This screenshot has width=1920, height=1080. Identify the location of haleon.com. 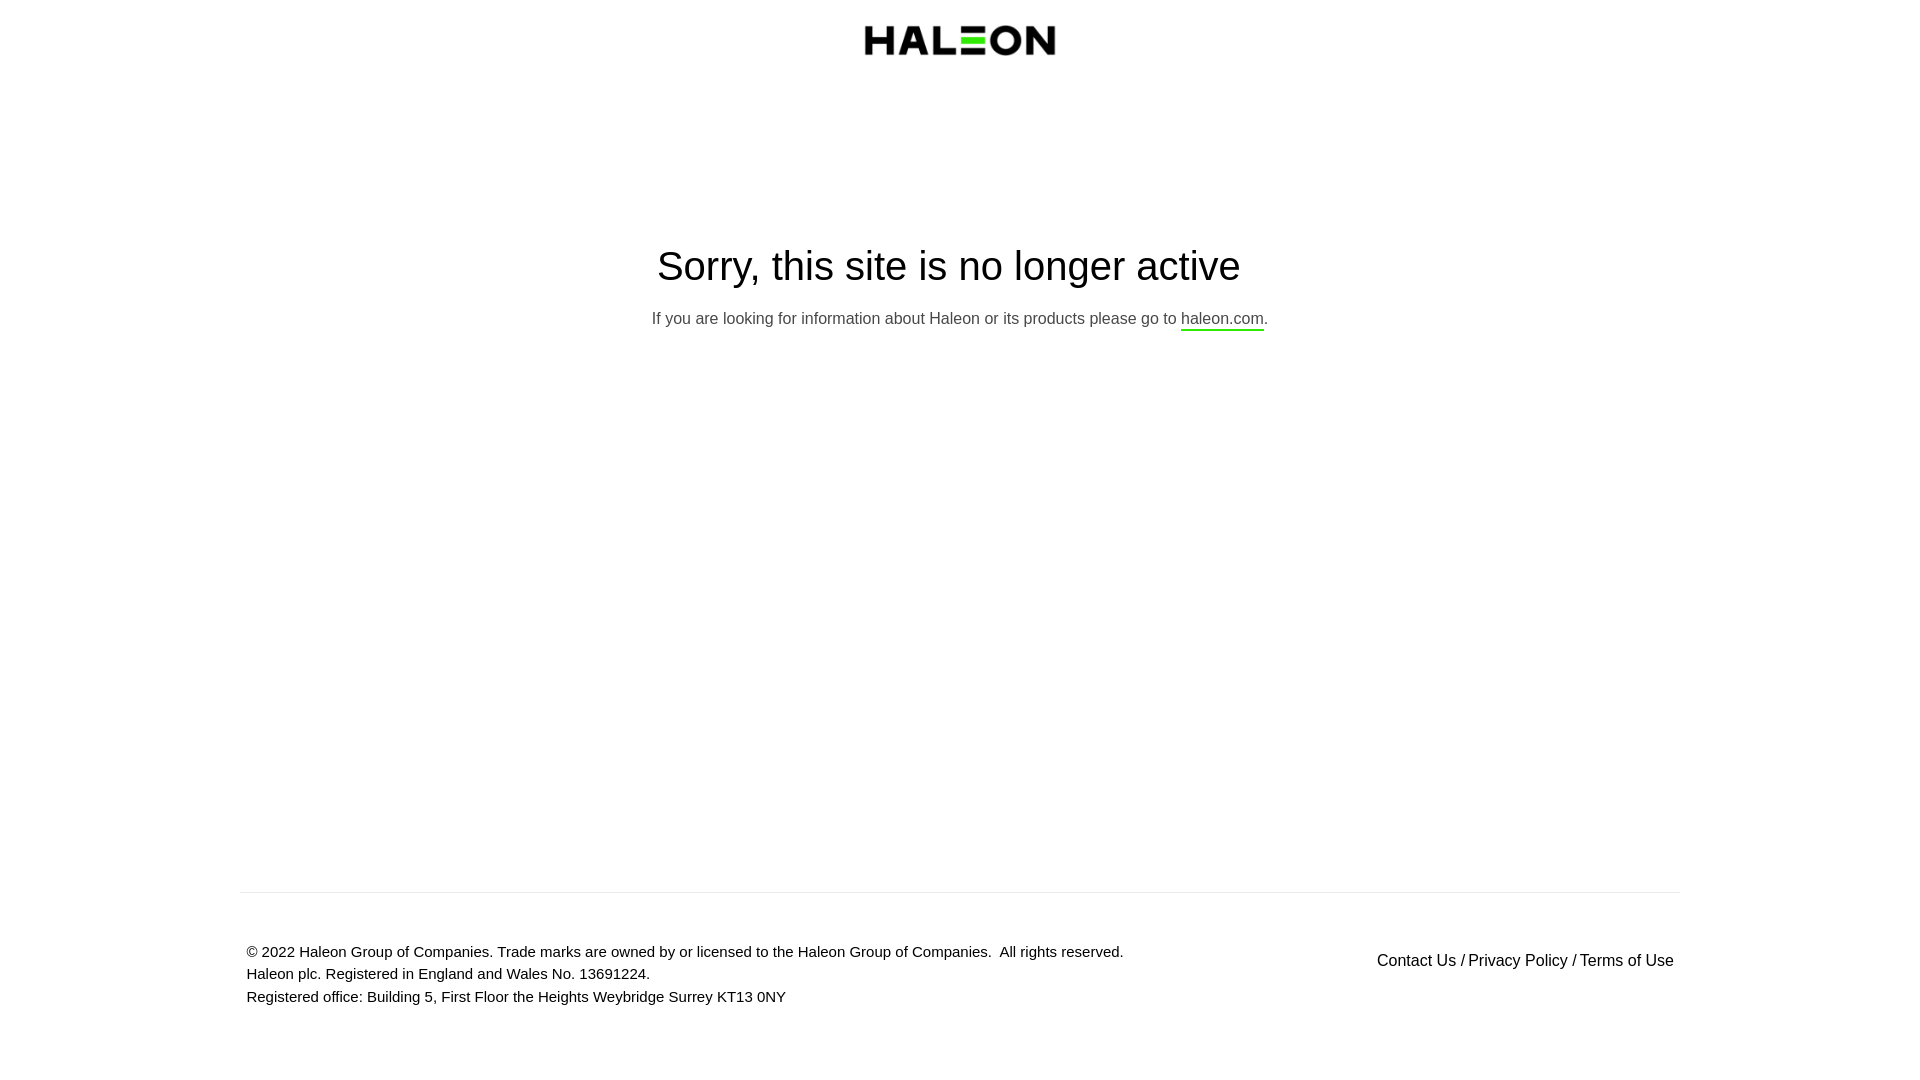
(1222, 320).